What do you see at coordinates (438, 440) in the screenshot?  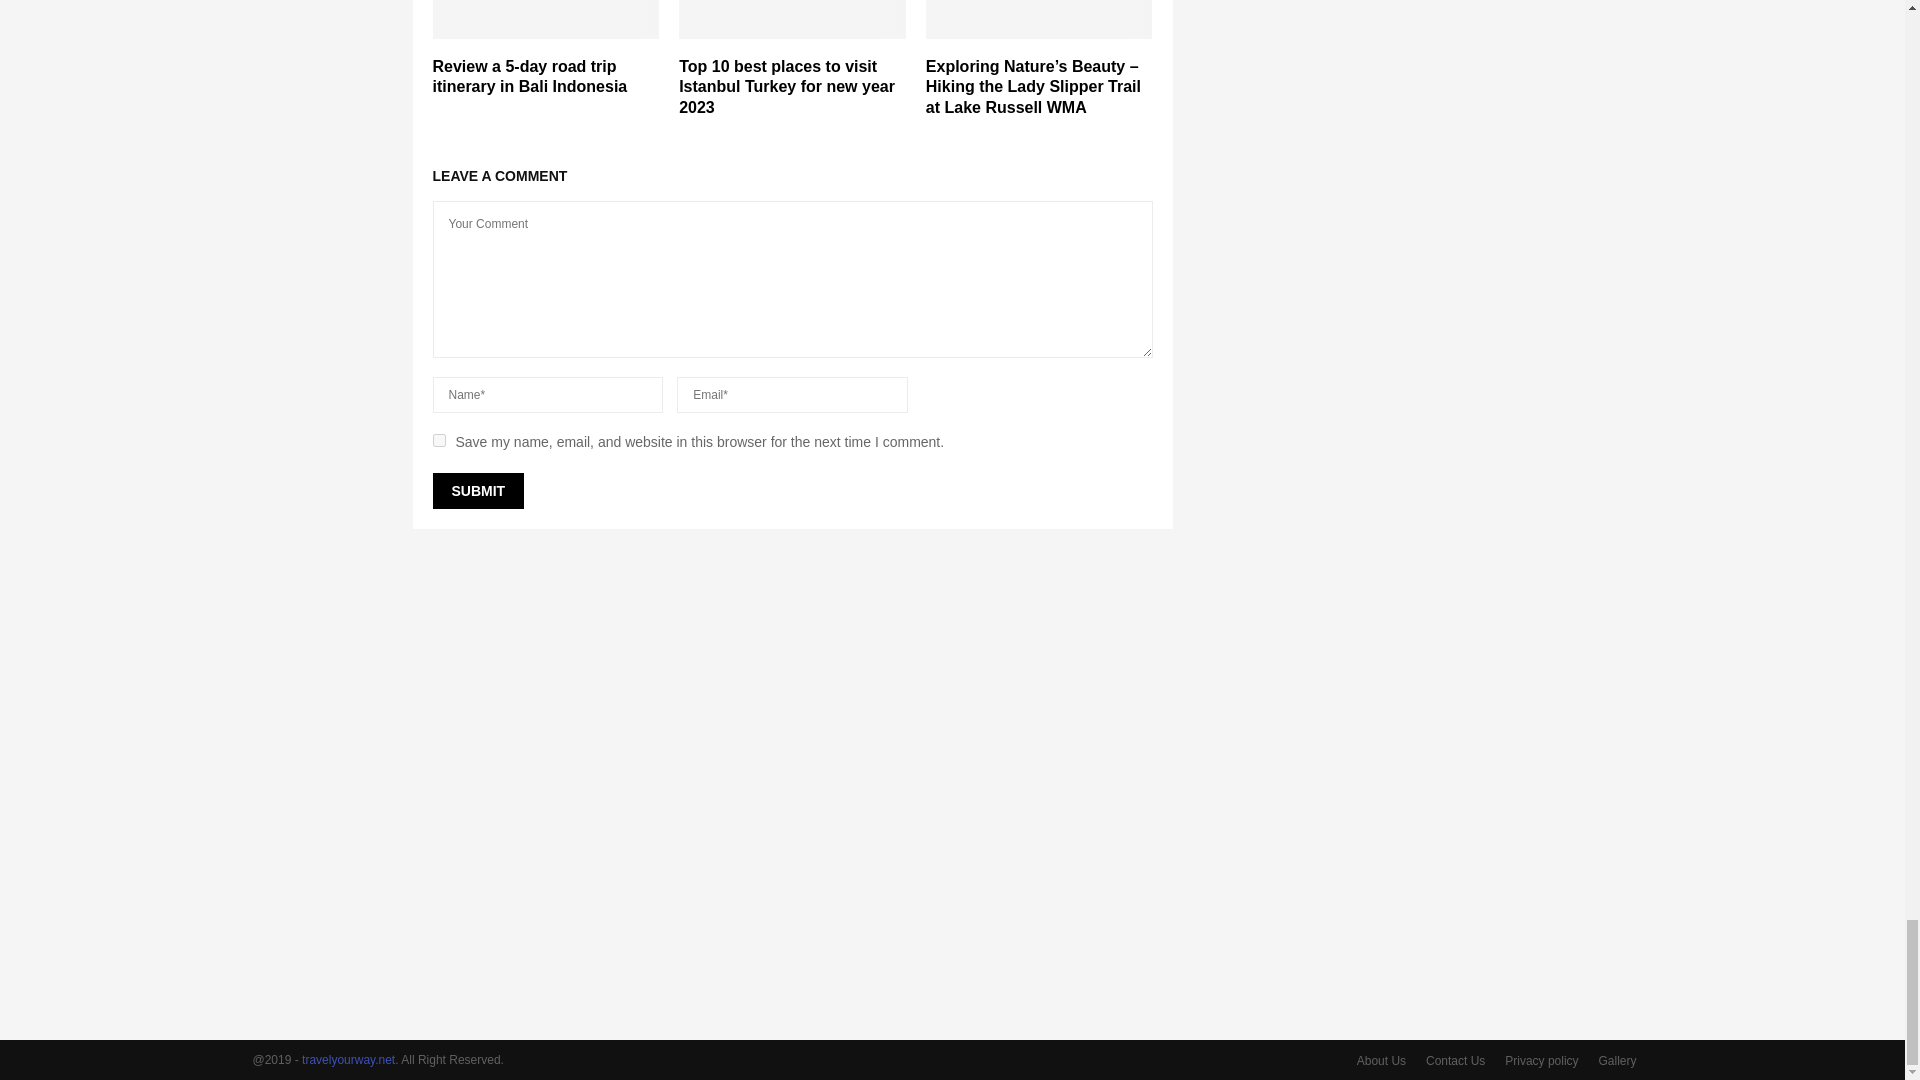 I see `yes` at bounding box center [438, 440].